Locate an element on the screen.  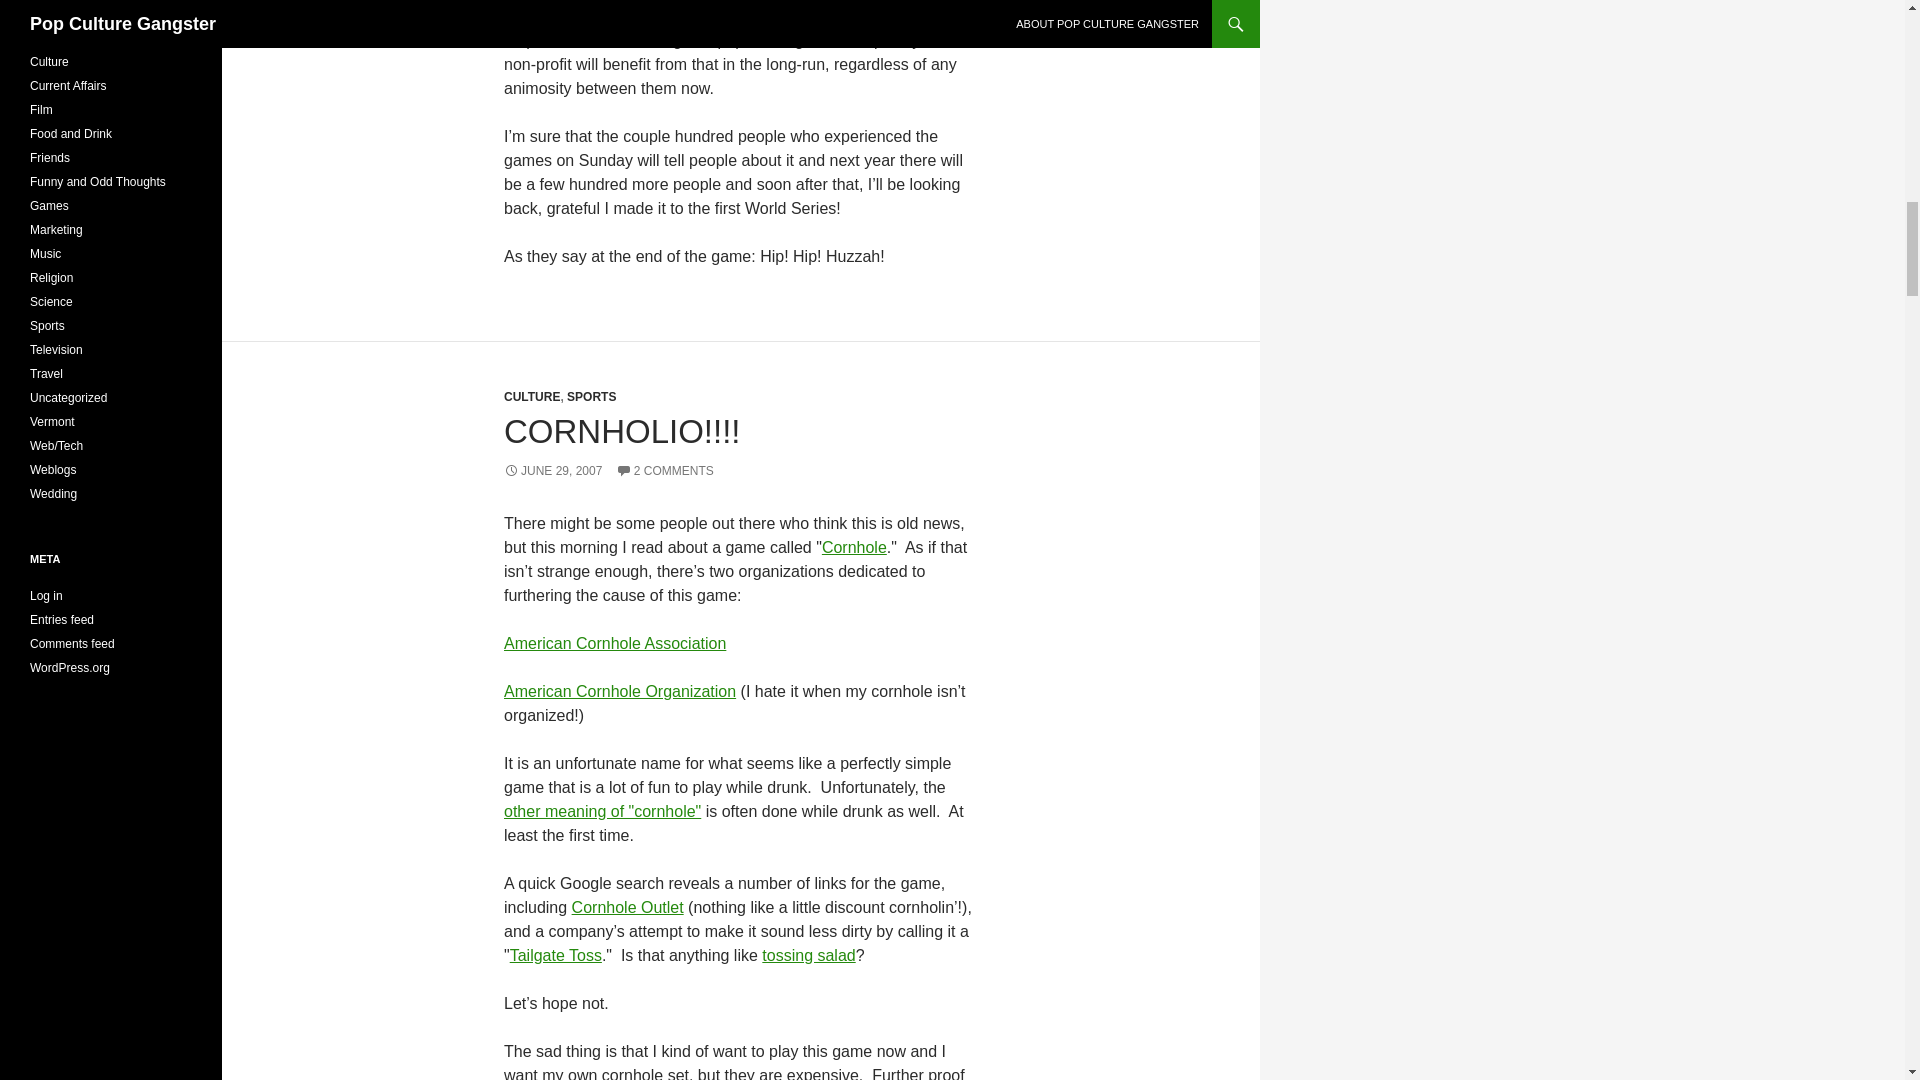
SPORTS is located at coordinates (591, 396).